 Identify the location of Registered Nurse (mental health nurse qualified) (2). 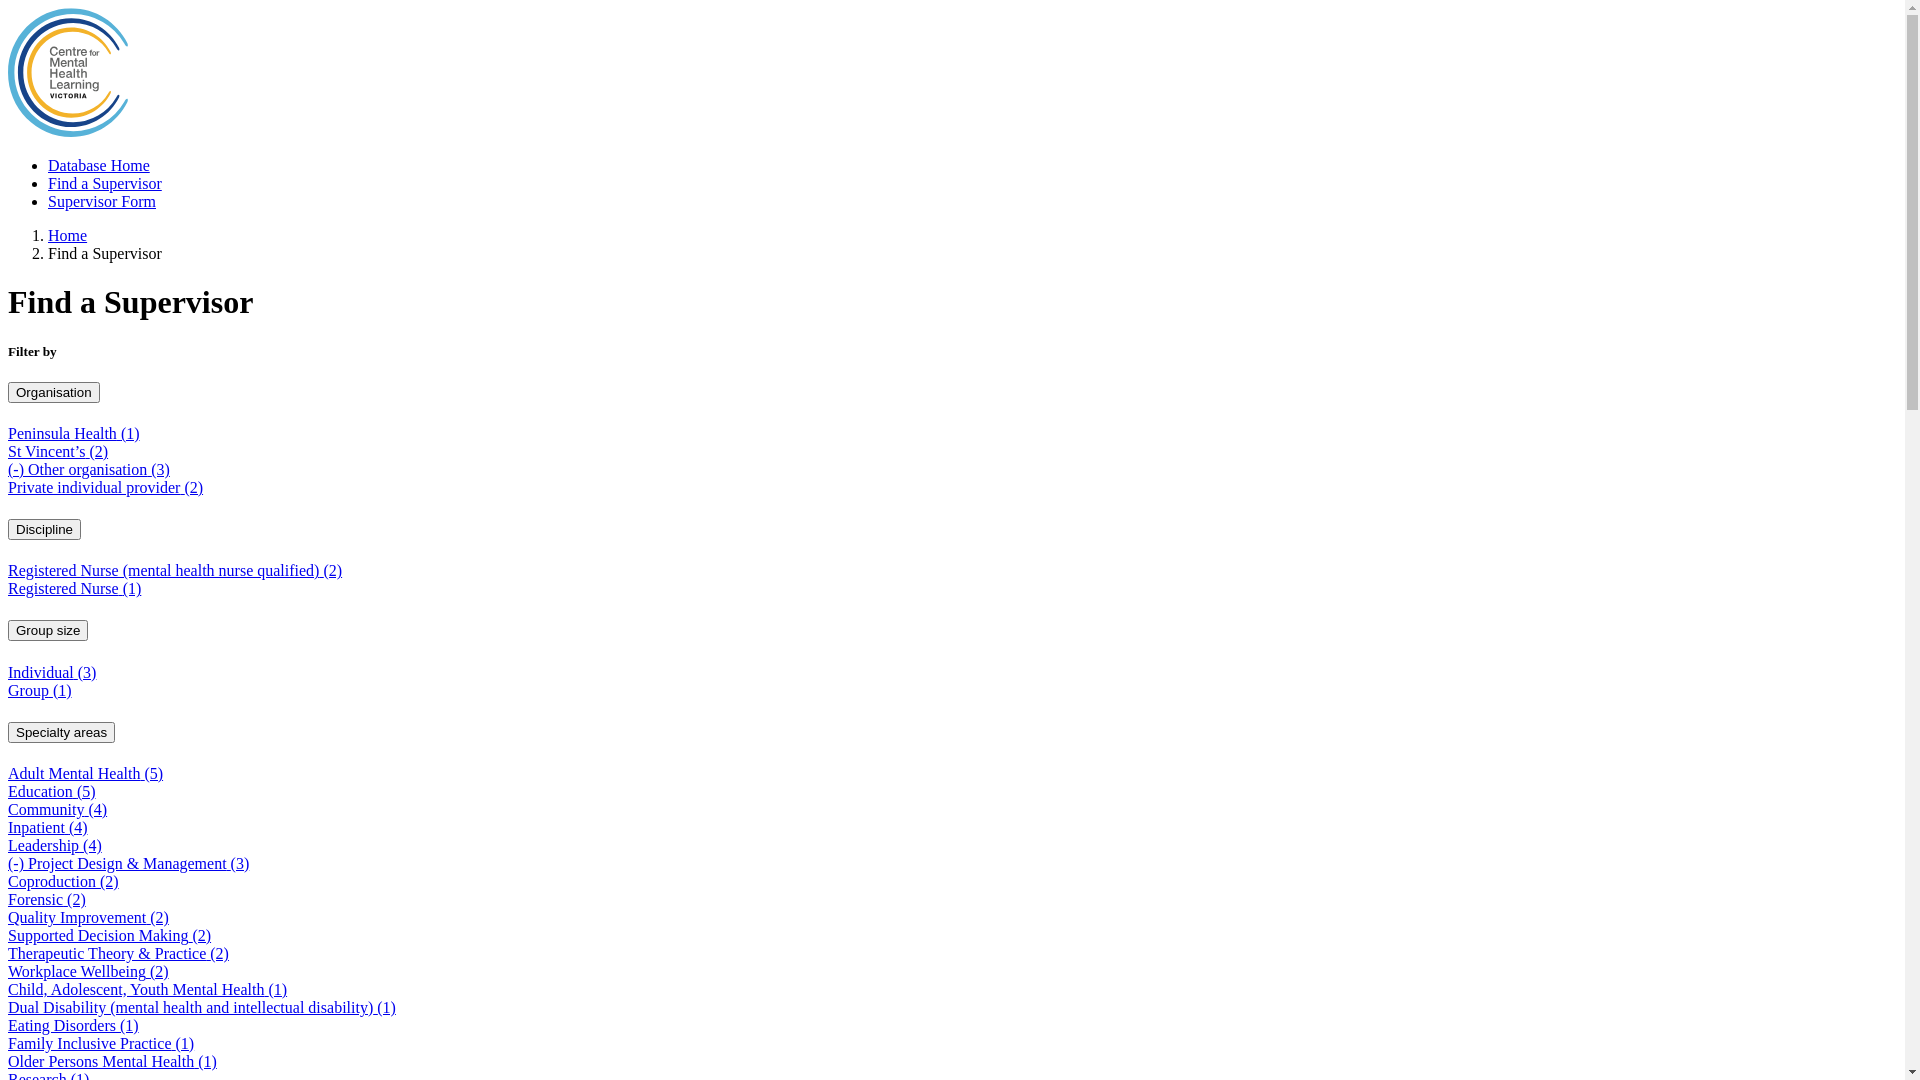
(175, 570).